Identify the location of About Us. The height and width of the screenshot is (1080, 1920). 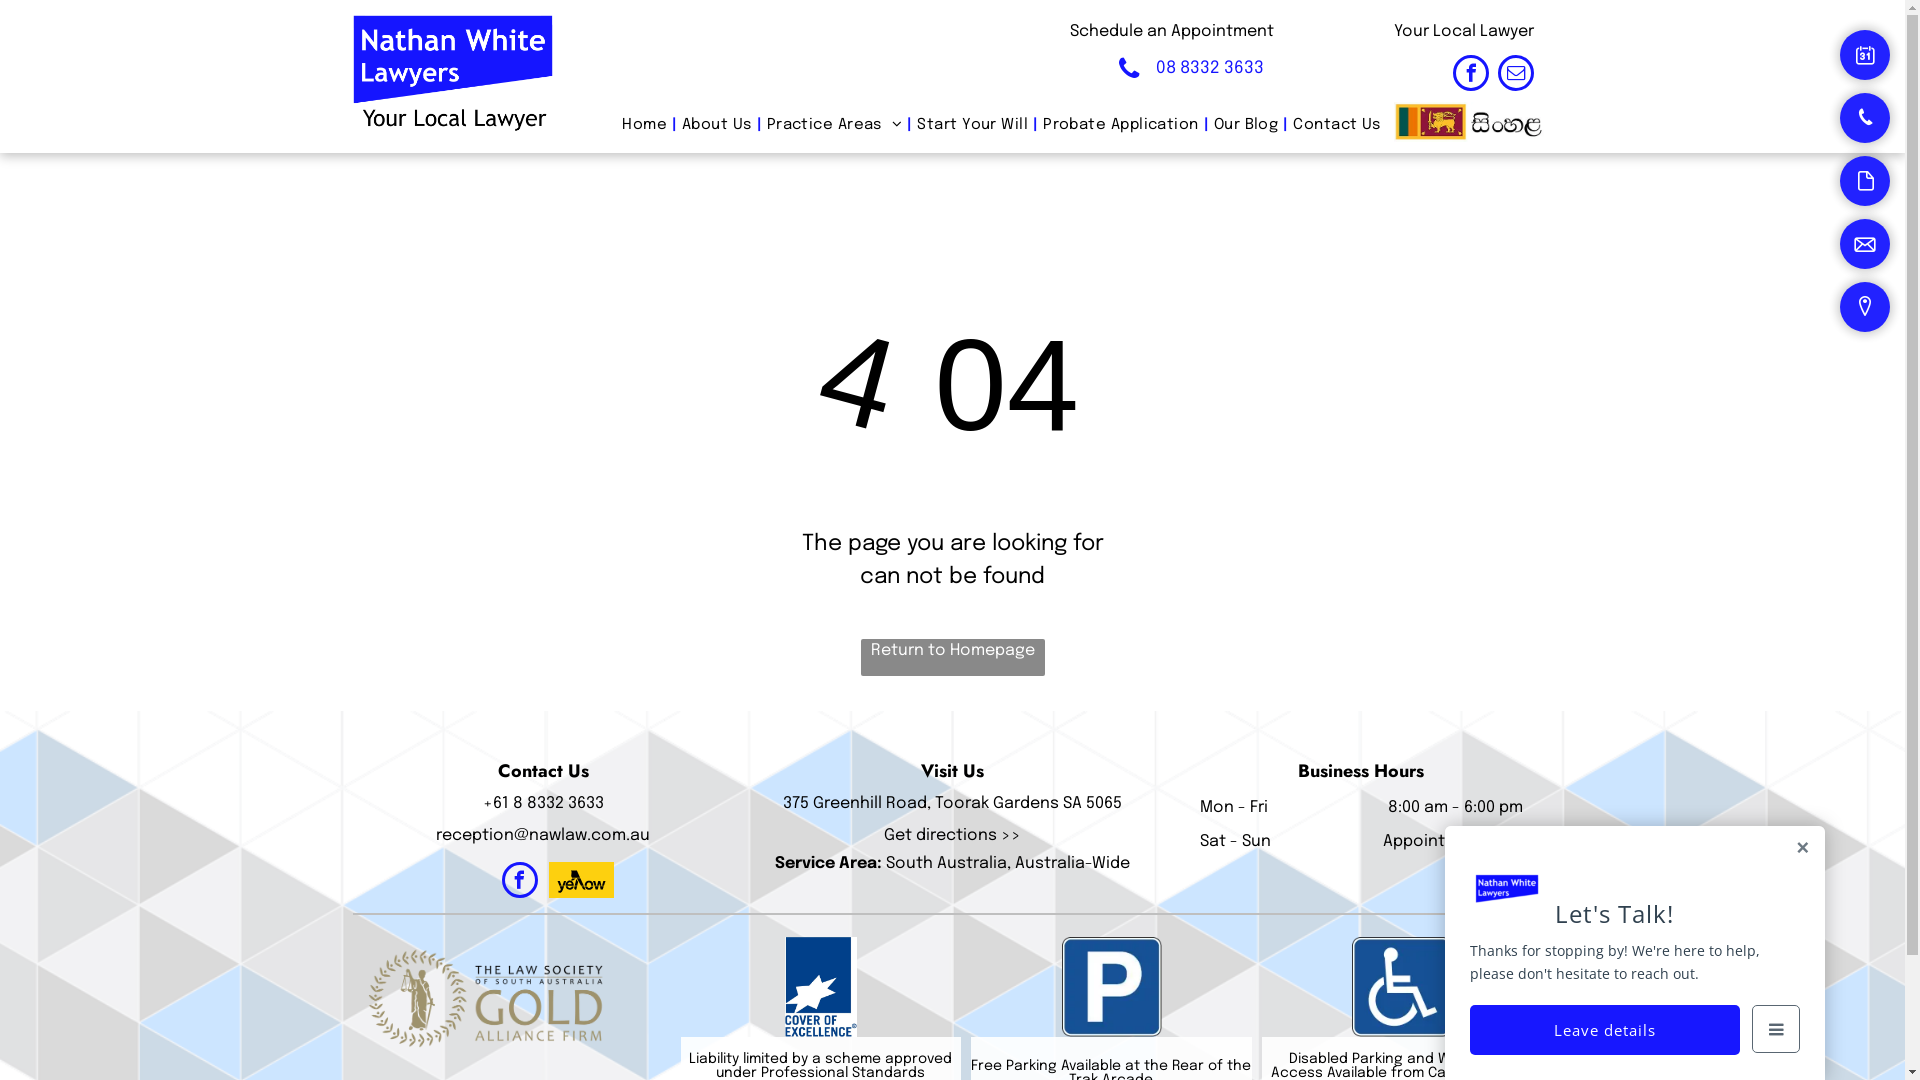
(717, 126).